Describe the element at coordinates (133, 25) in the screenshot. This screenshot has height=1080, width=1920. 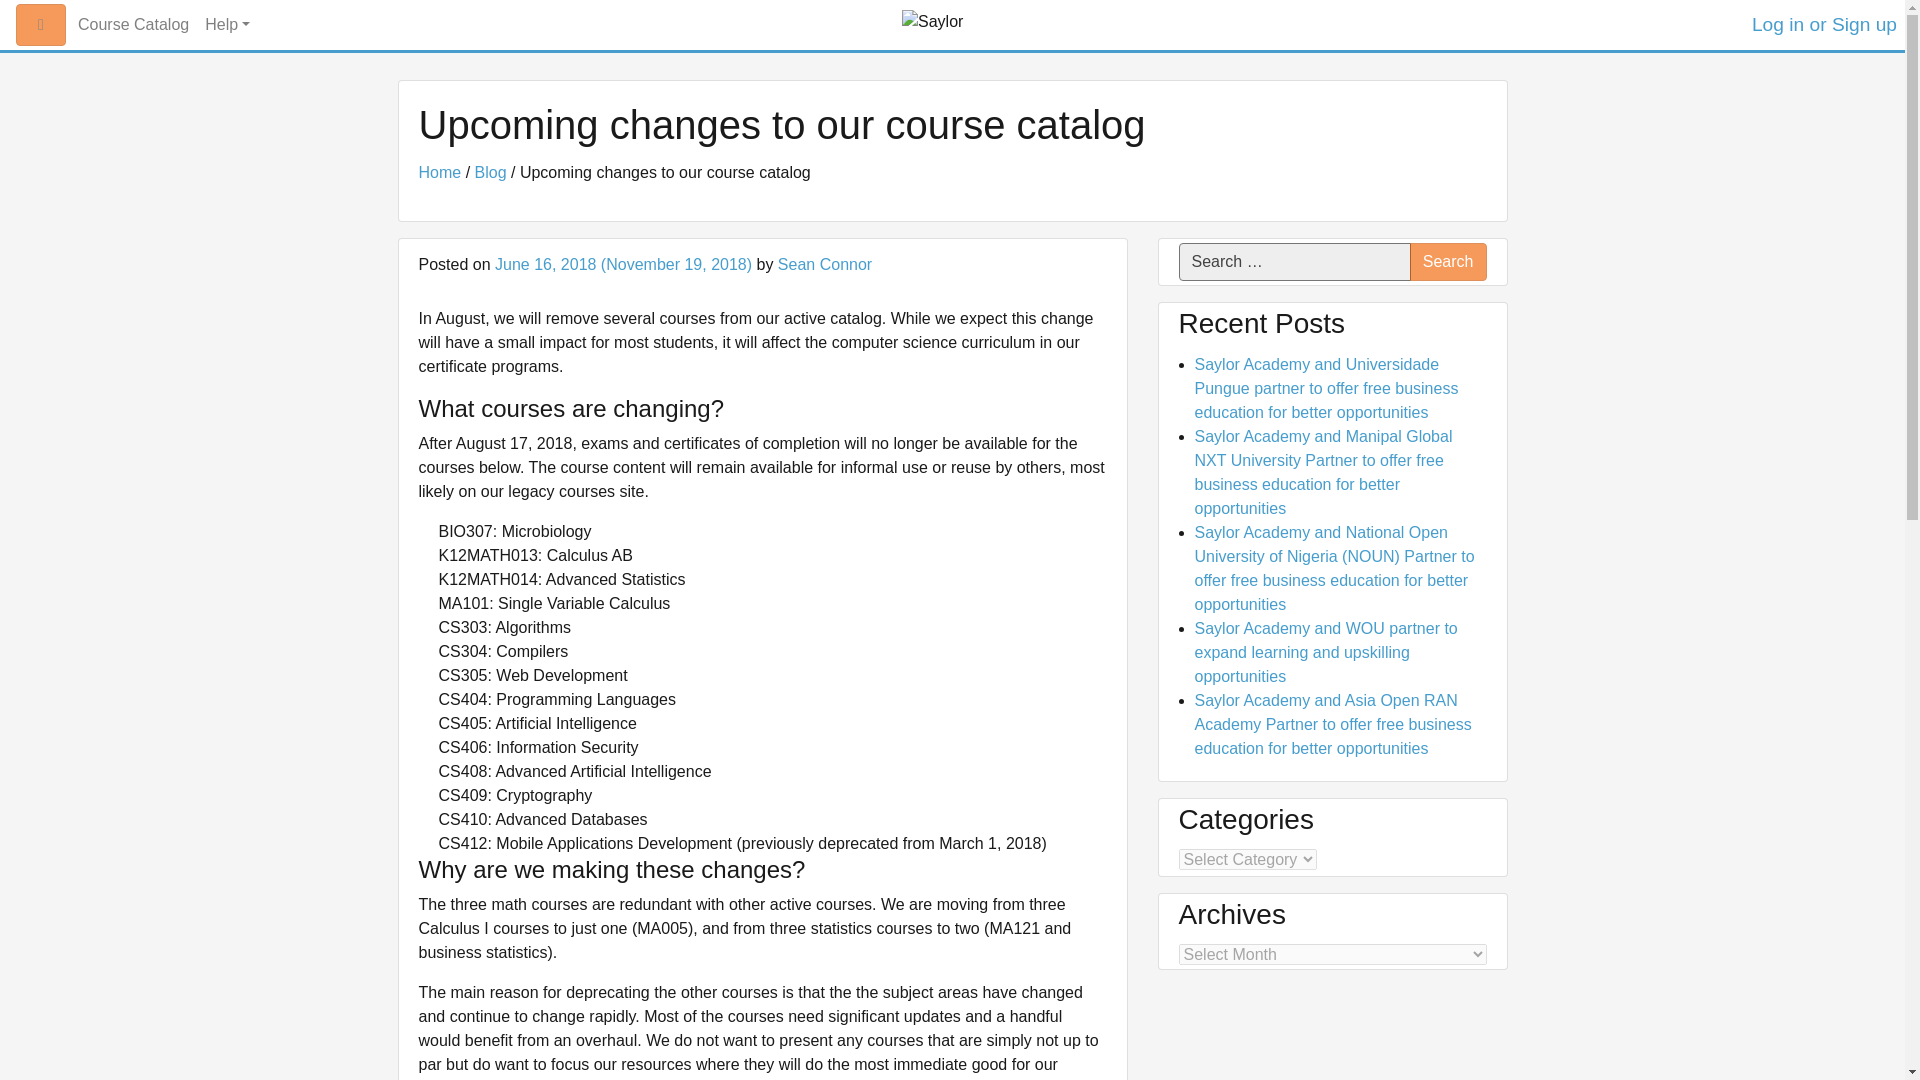
I see `Course Catalog` at that location.